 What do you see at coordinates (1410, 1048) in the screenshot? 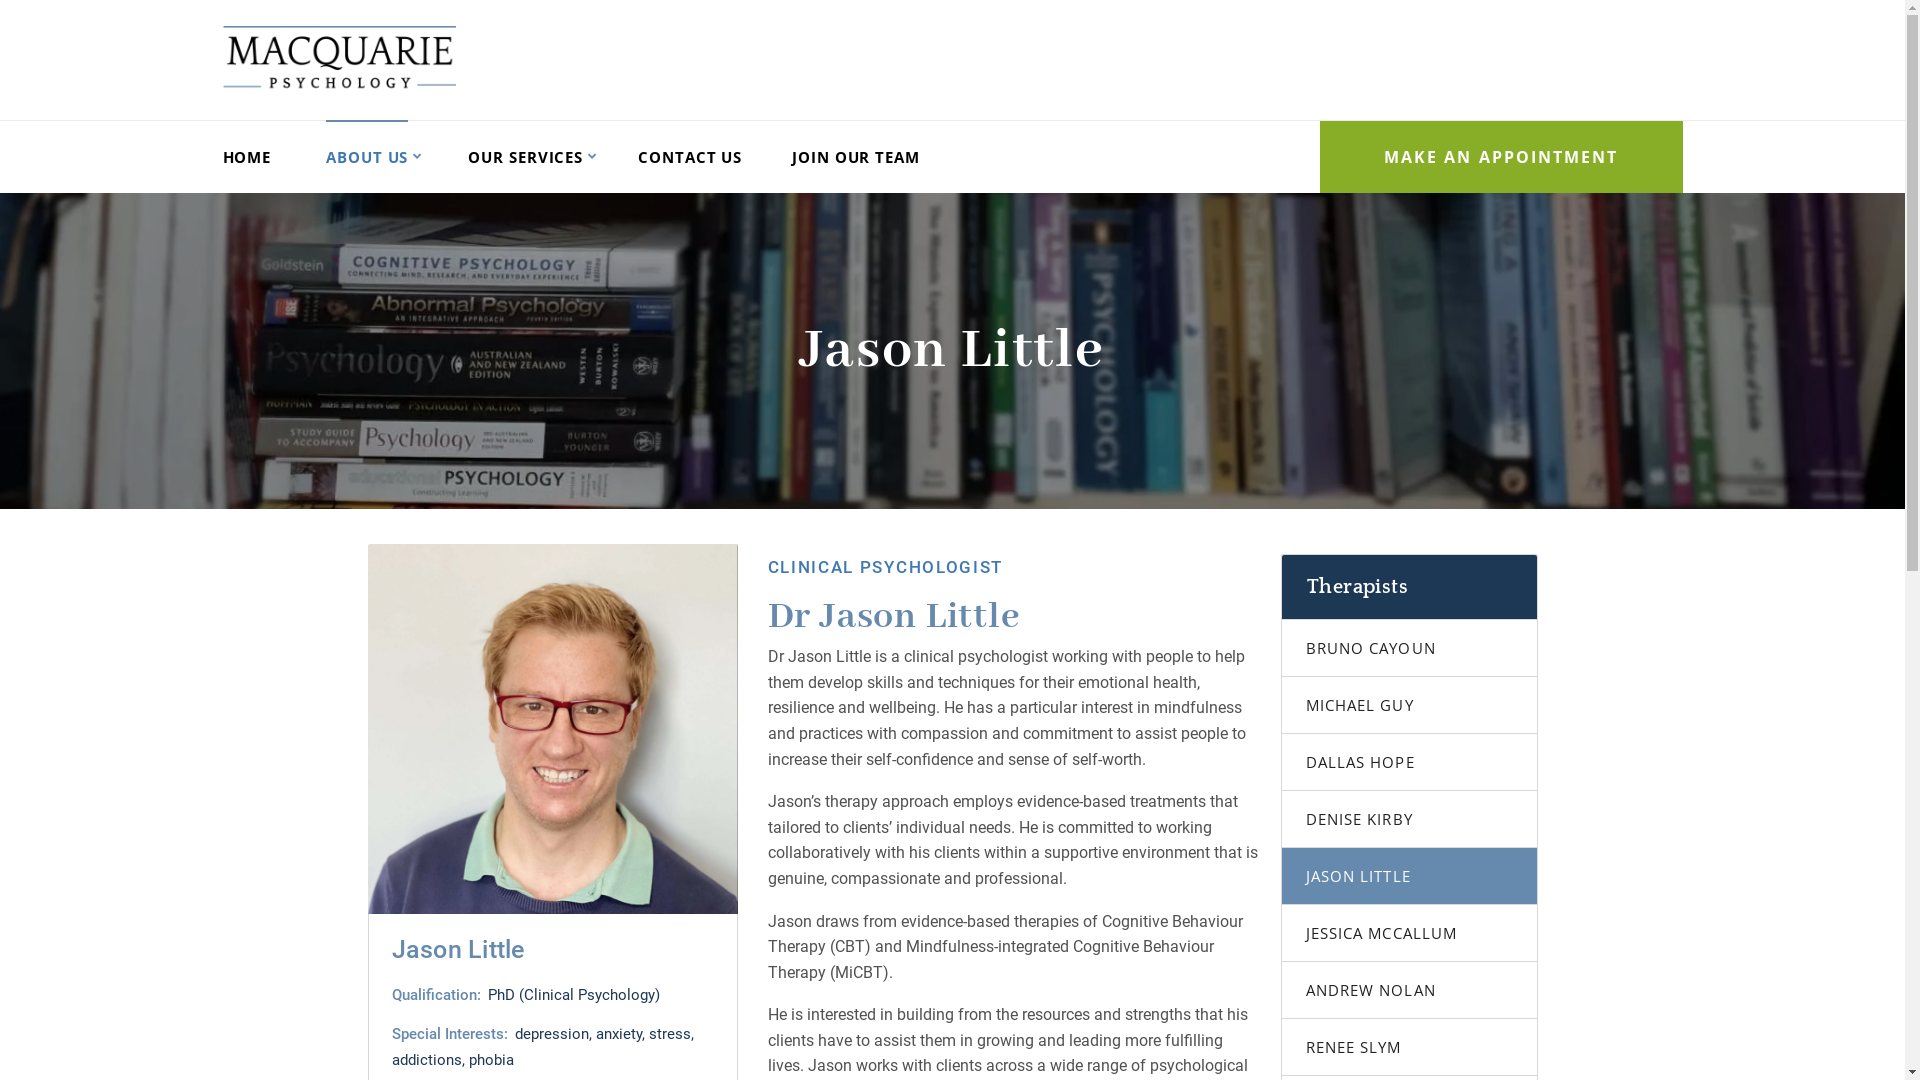
I see `RENEE SLYM` at bounding box center [1410, 1048].